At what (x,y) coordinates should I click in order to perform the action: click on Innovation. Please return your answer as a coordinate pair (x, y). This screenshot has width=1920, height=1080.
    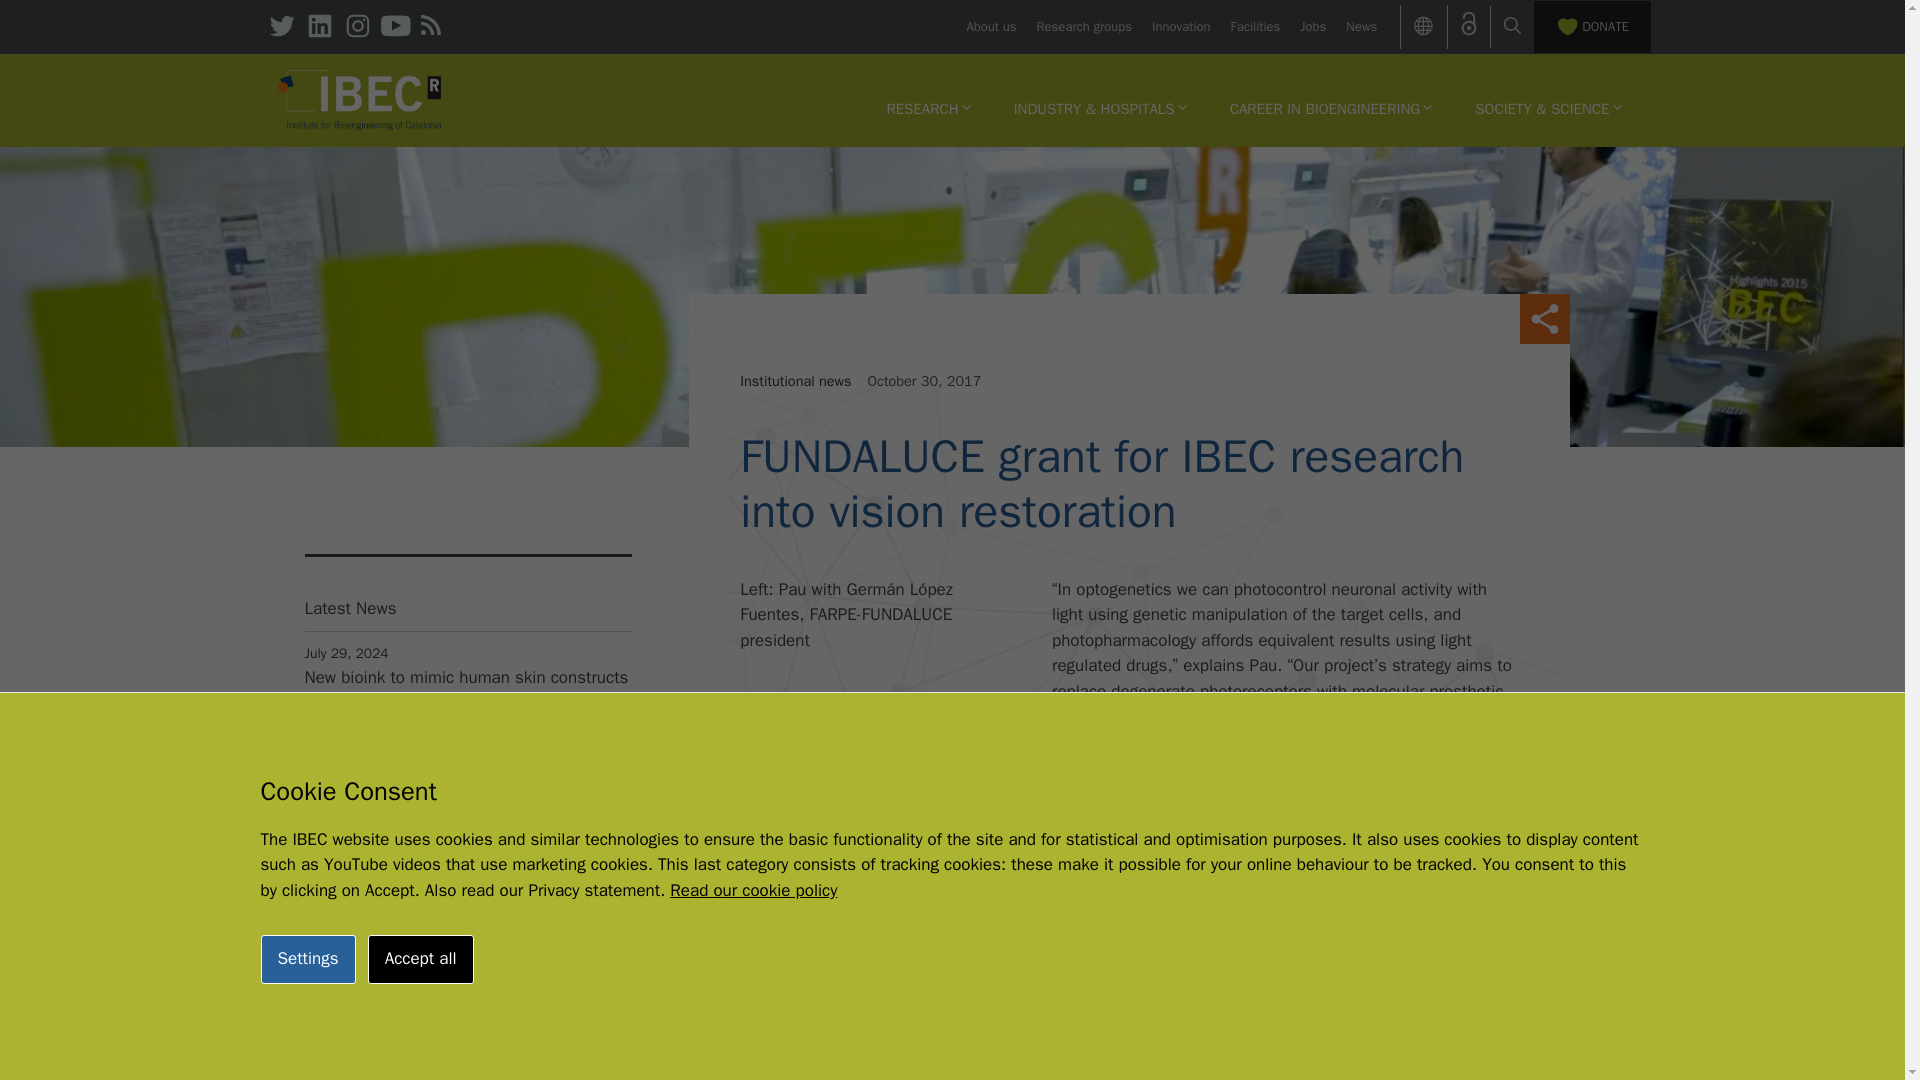
    Looking at the image, I should click on (1180, 26).